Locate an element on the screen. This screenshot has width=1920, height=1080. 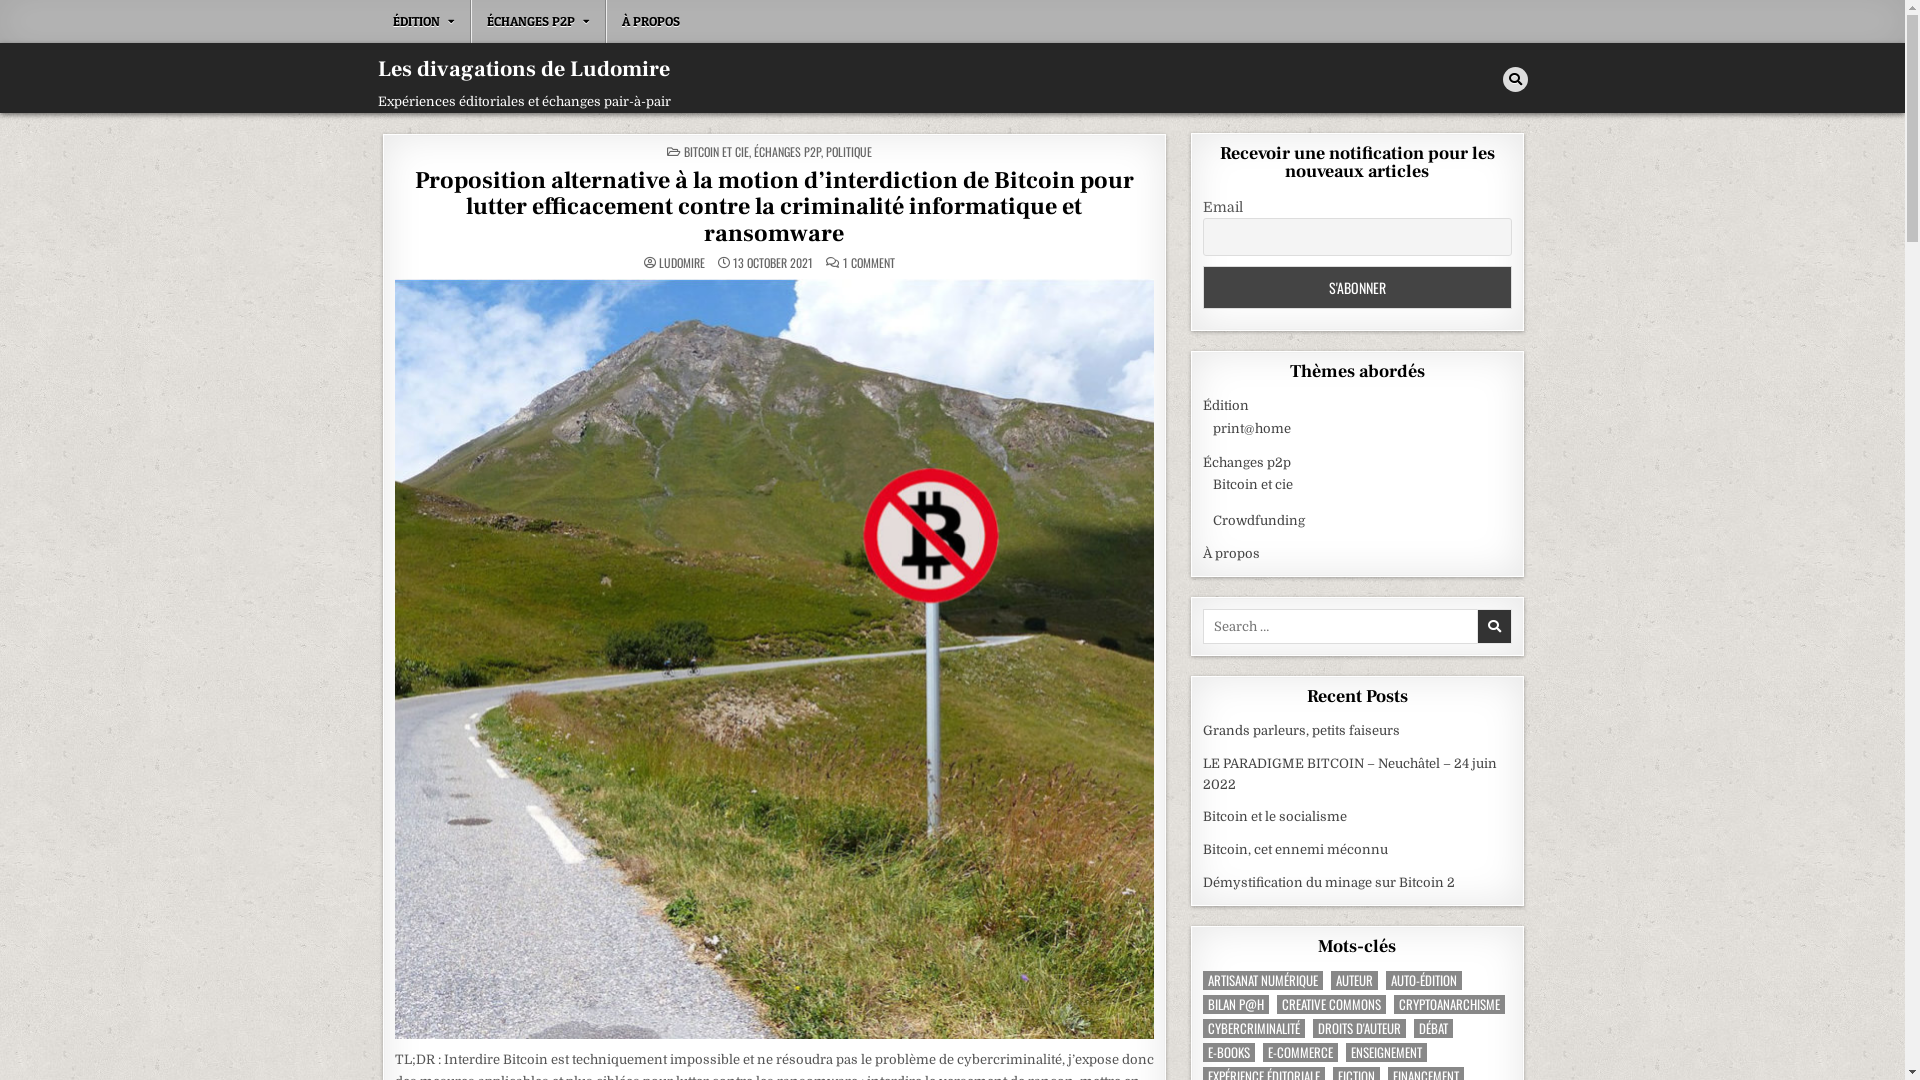
Bitcoin et le socialisme is located at coordinates (1275, 816).